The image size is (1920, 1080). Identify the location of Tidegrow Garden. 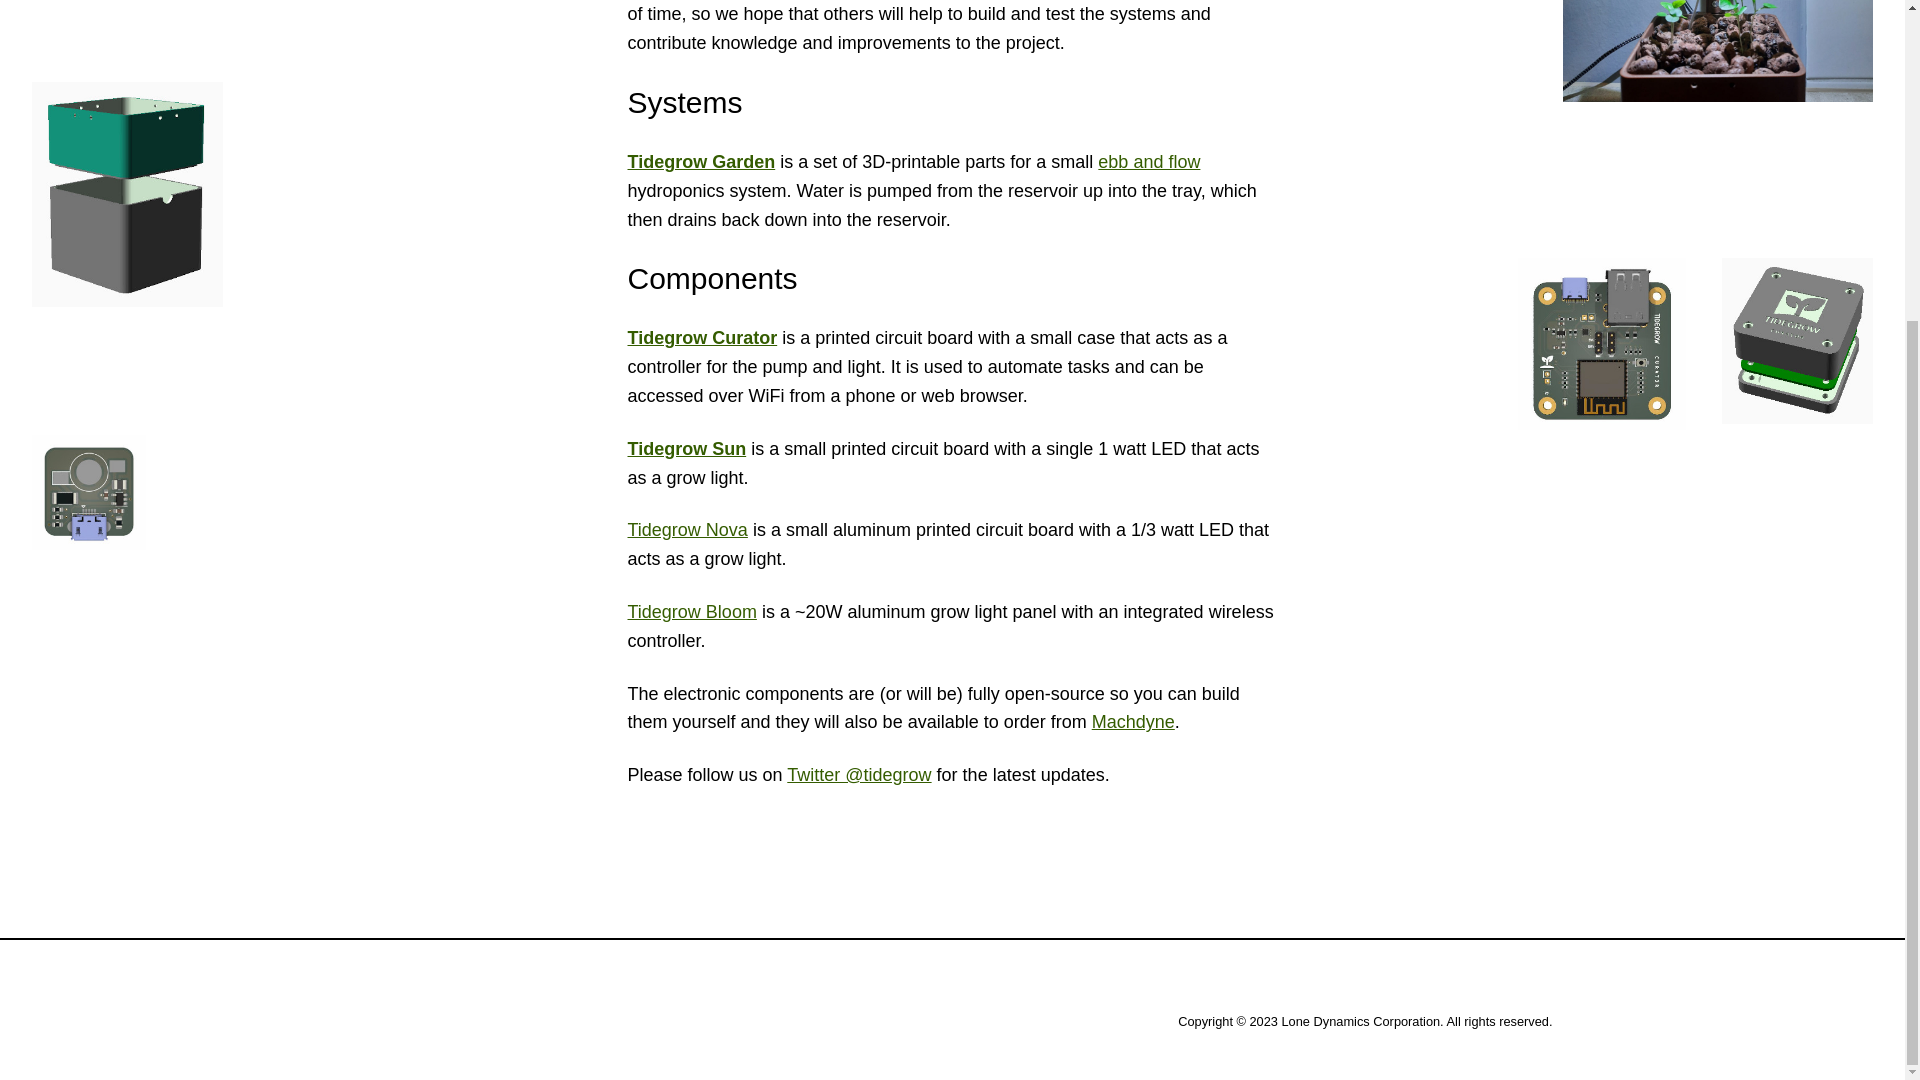
(701, 162).